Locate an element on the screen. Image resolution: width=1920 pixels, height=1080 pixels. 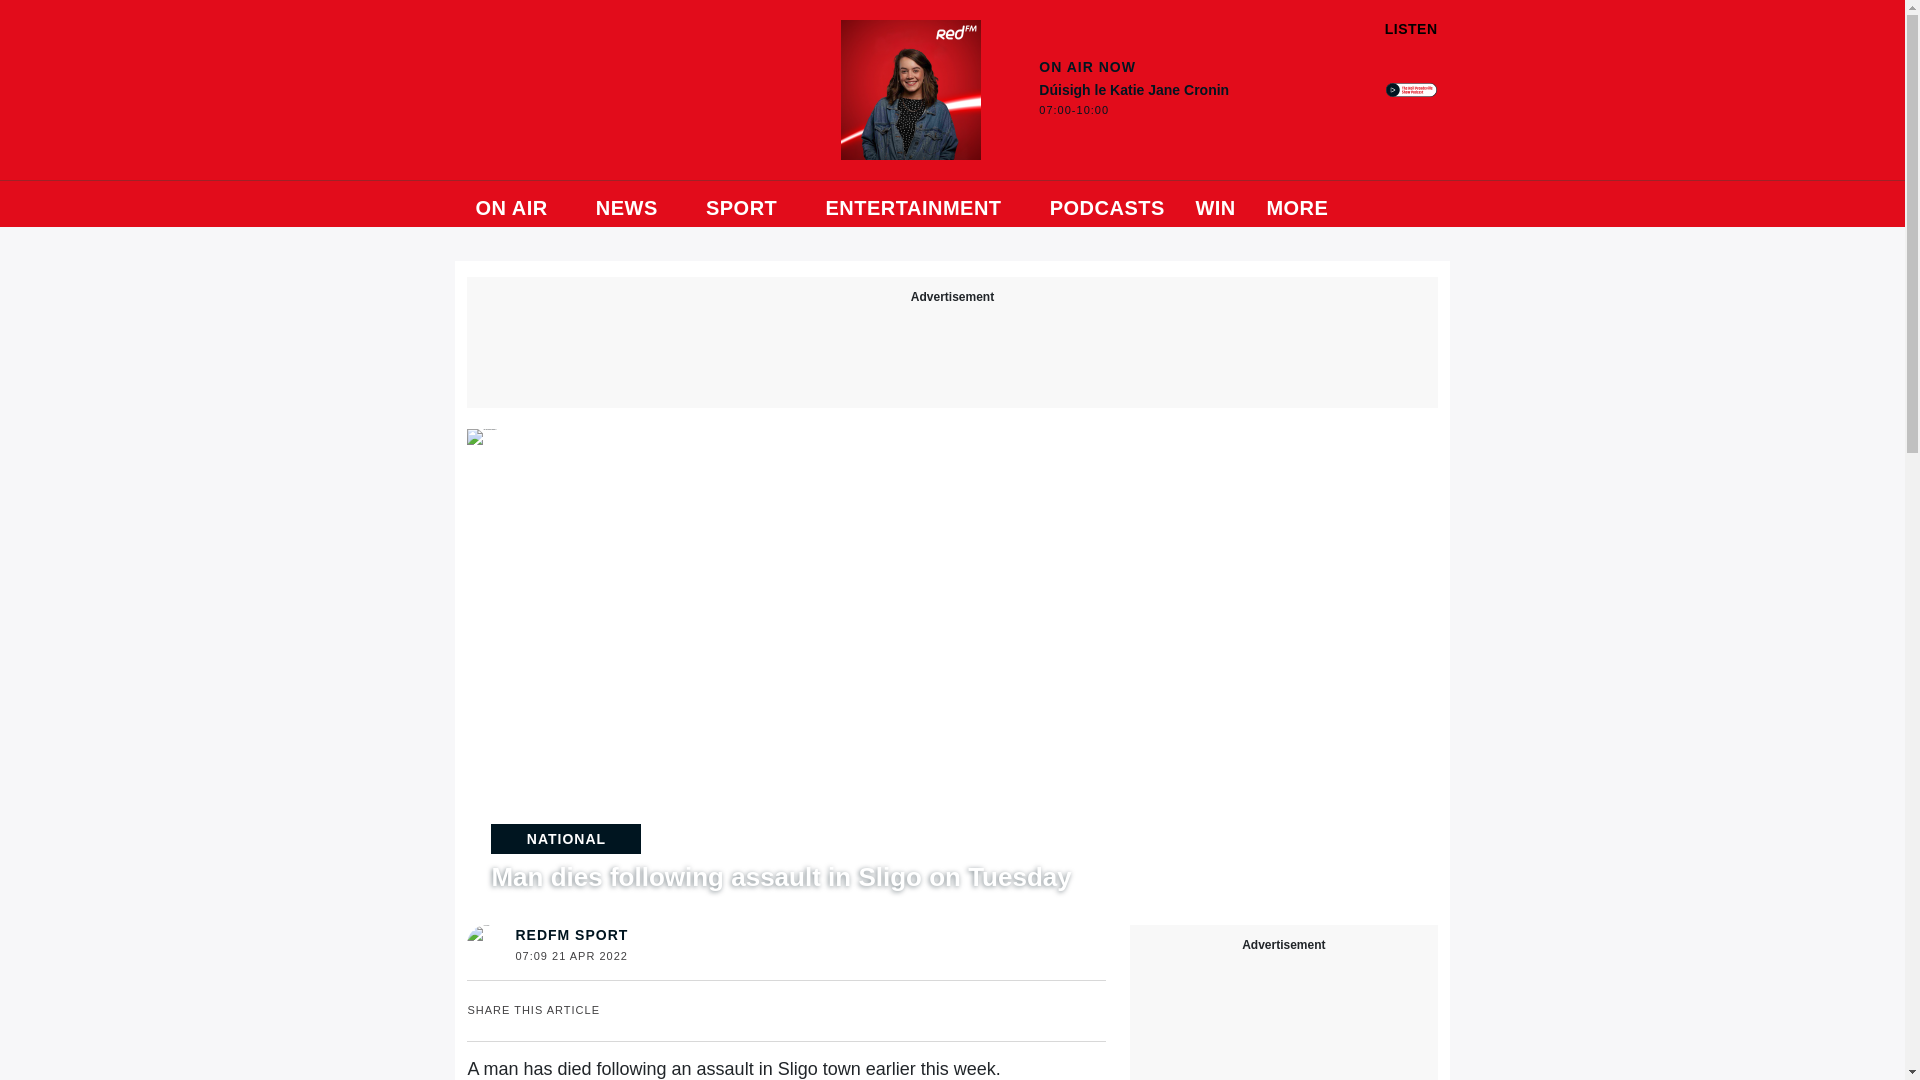
NEWS is located at coordinates (635, 204).